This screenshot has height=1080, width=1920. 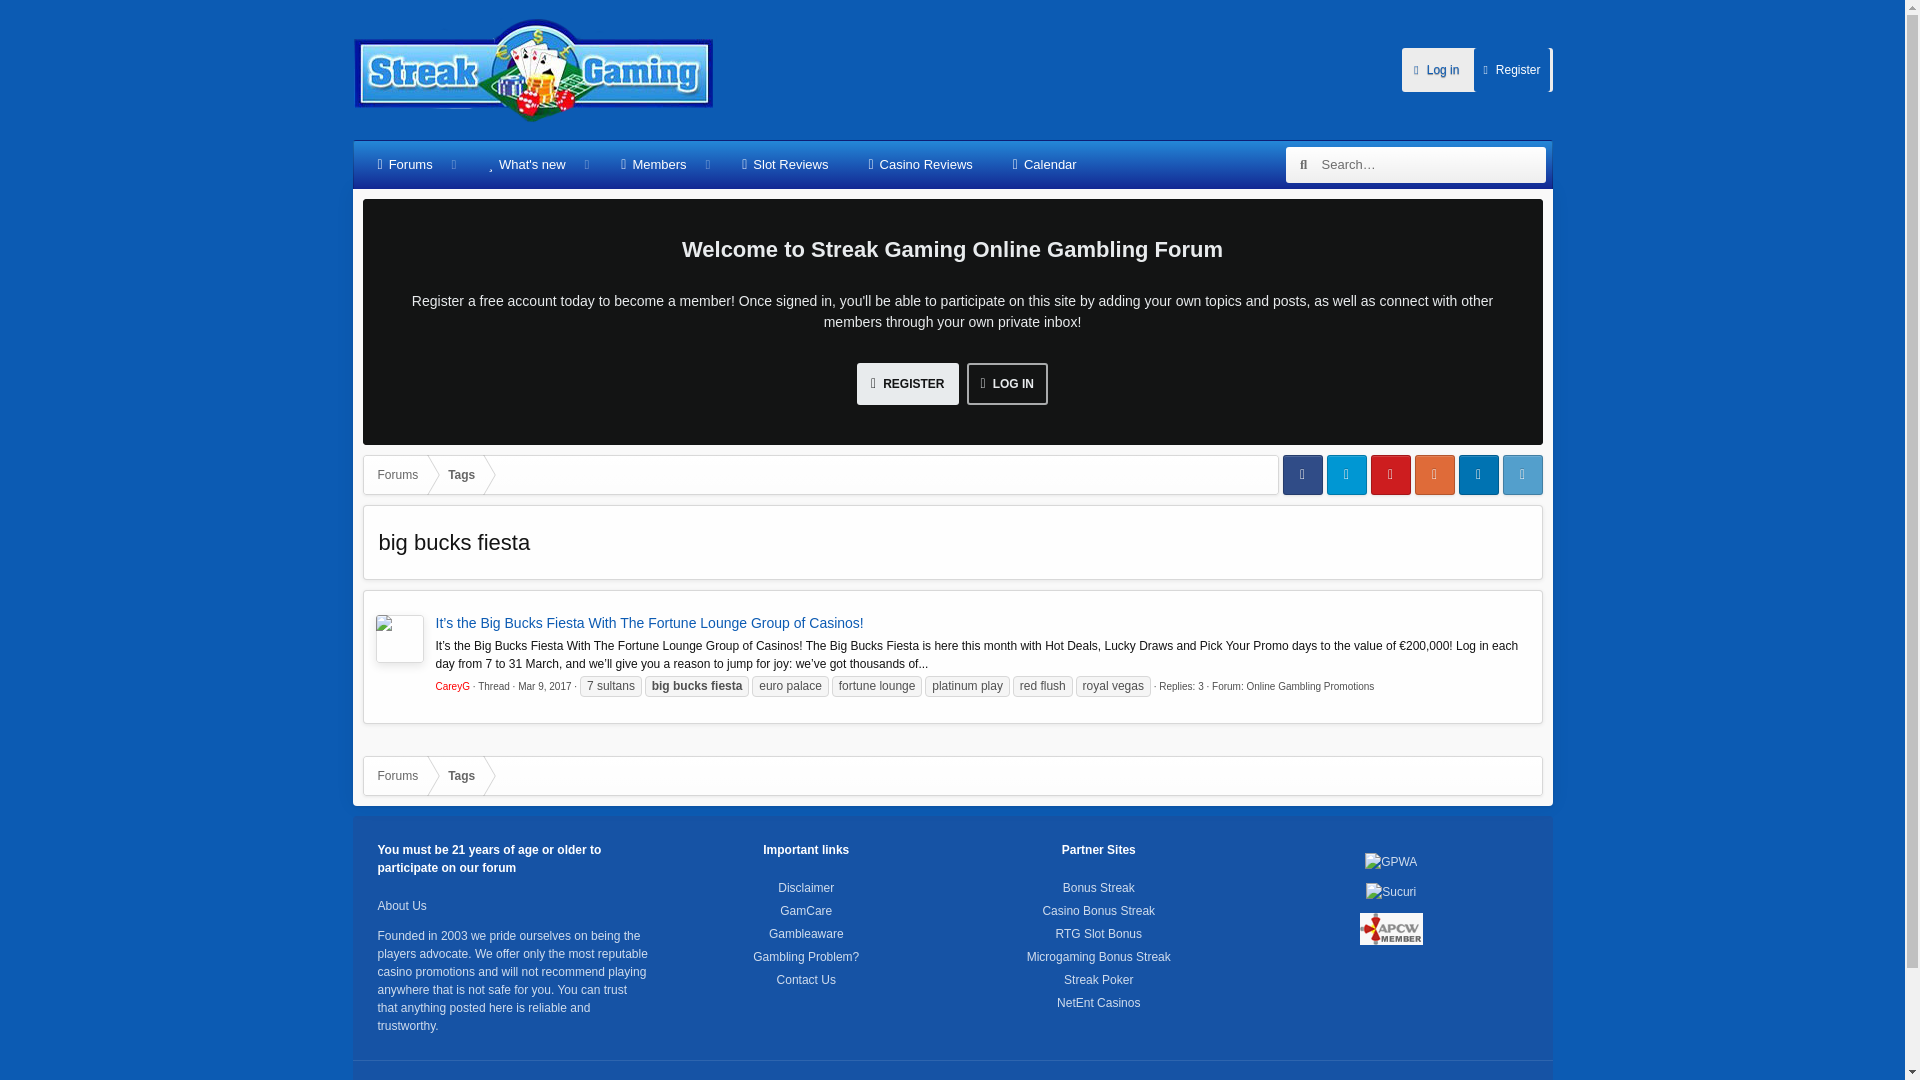 I want to click on LOG IN, so click(x=1006, y=384).